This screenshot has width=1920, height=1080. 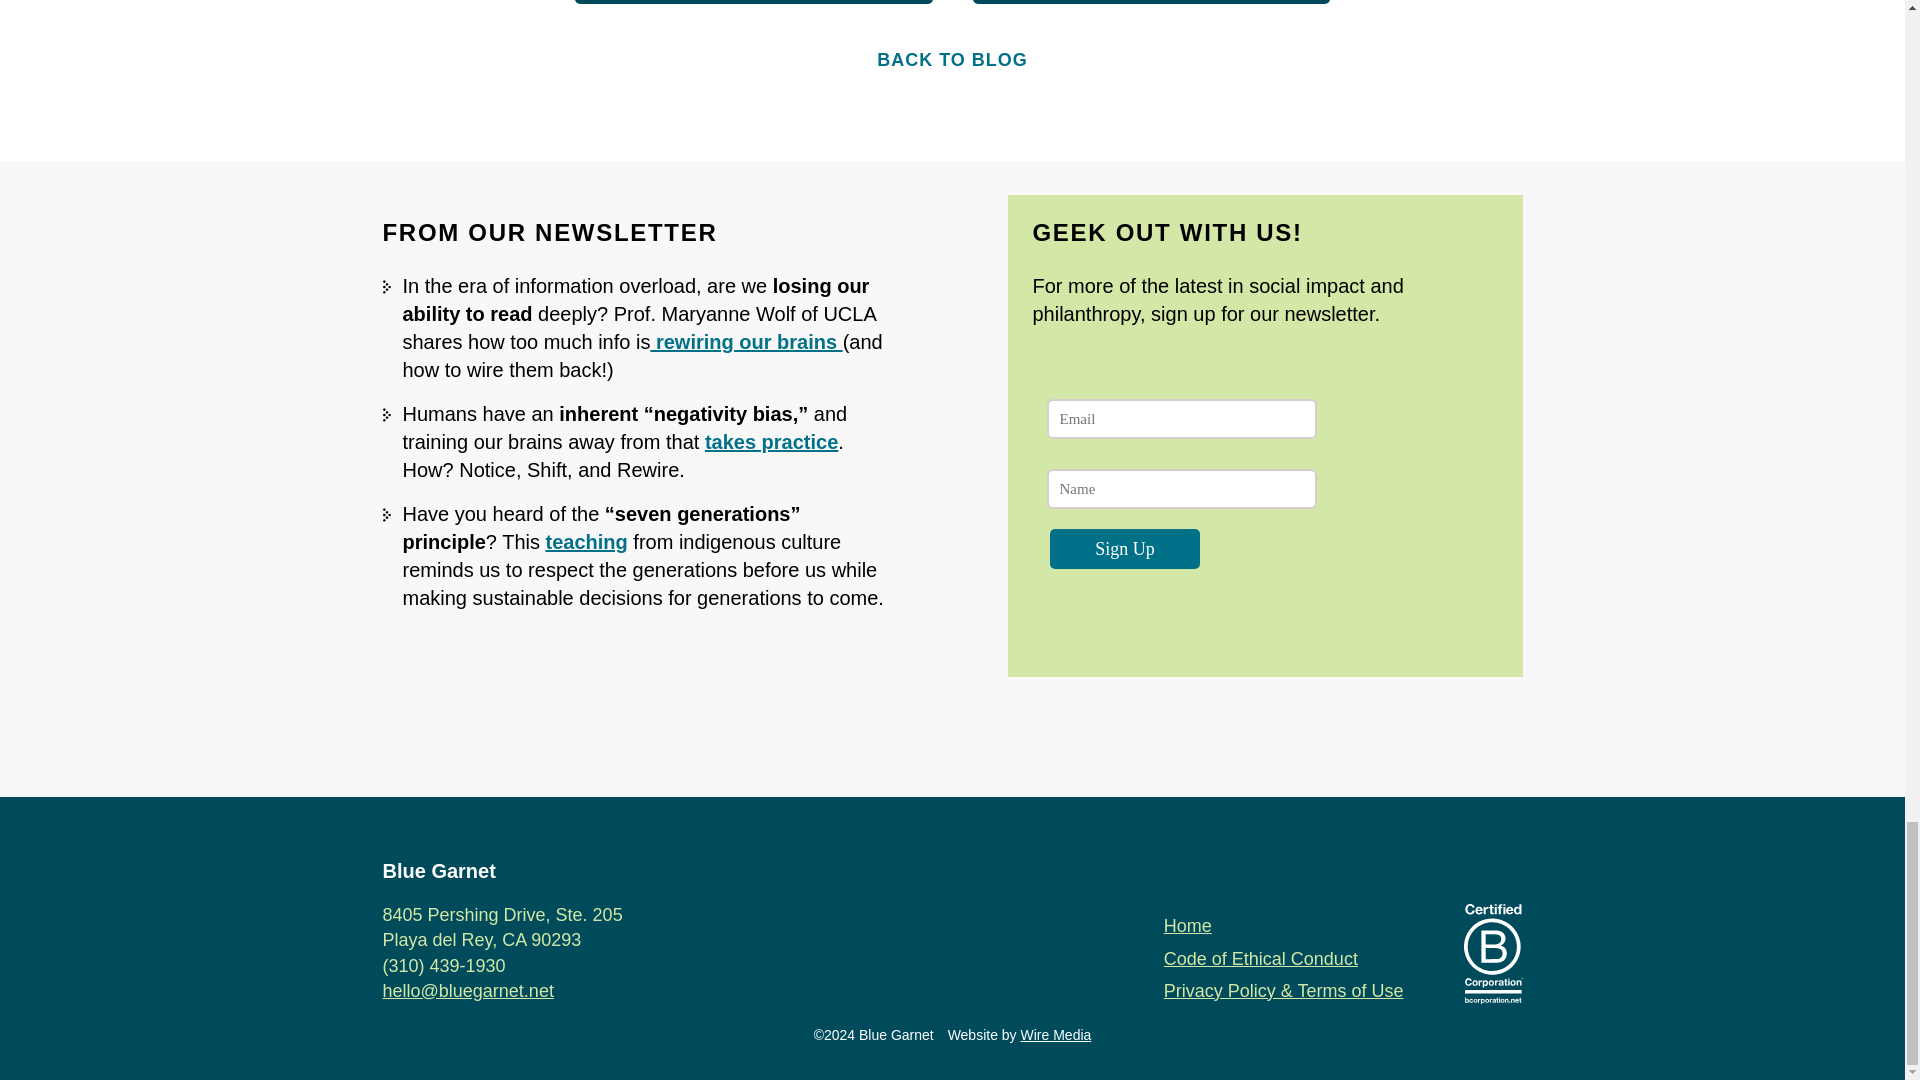 I want to click on rewiring our brains, so click(x=746, y=342).